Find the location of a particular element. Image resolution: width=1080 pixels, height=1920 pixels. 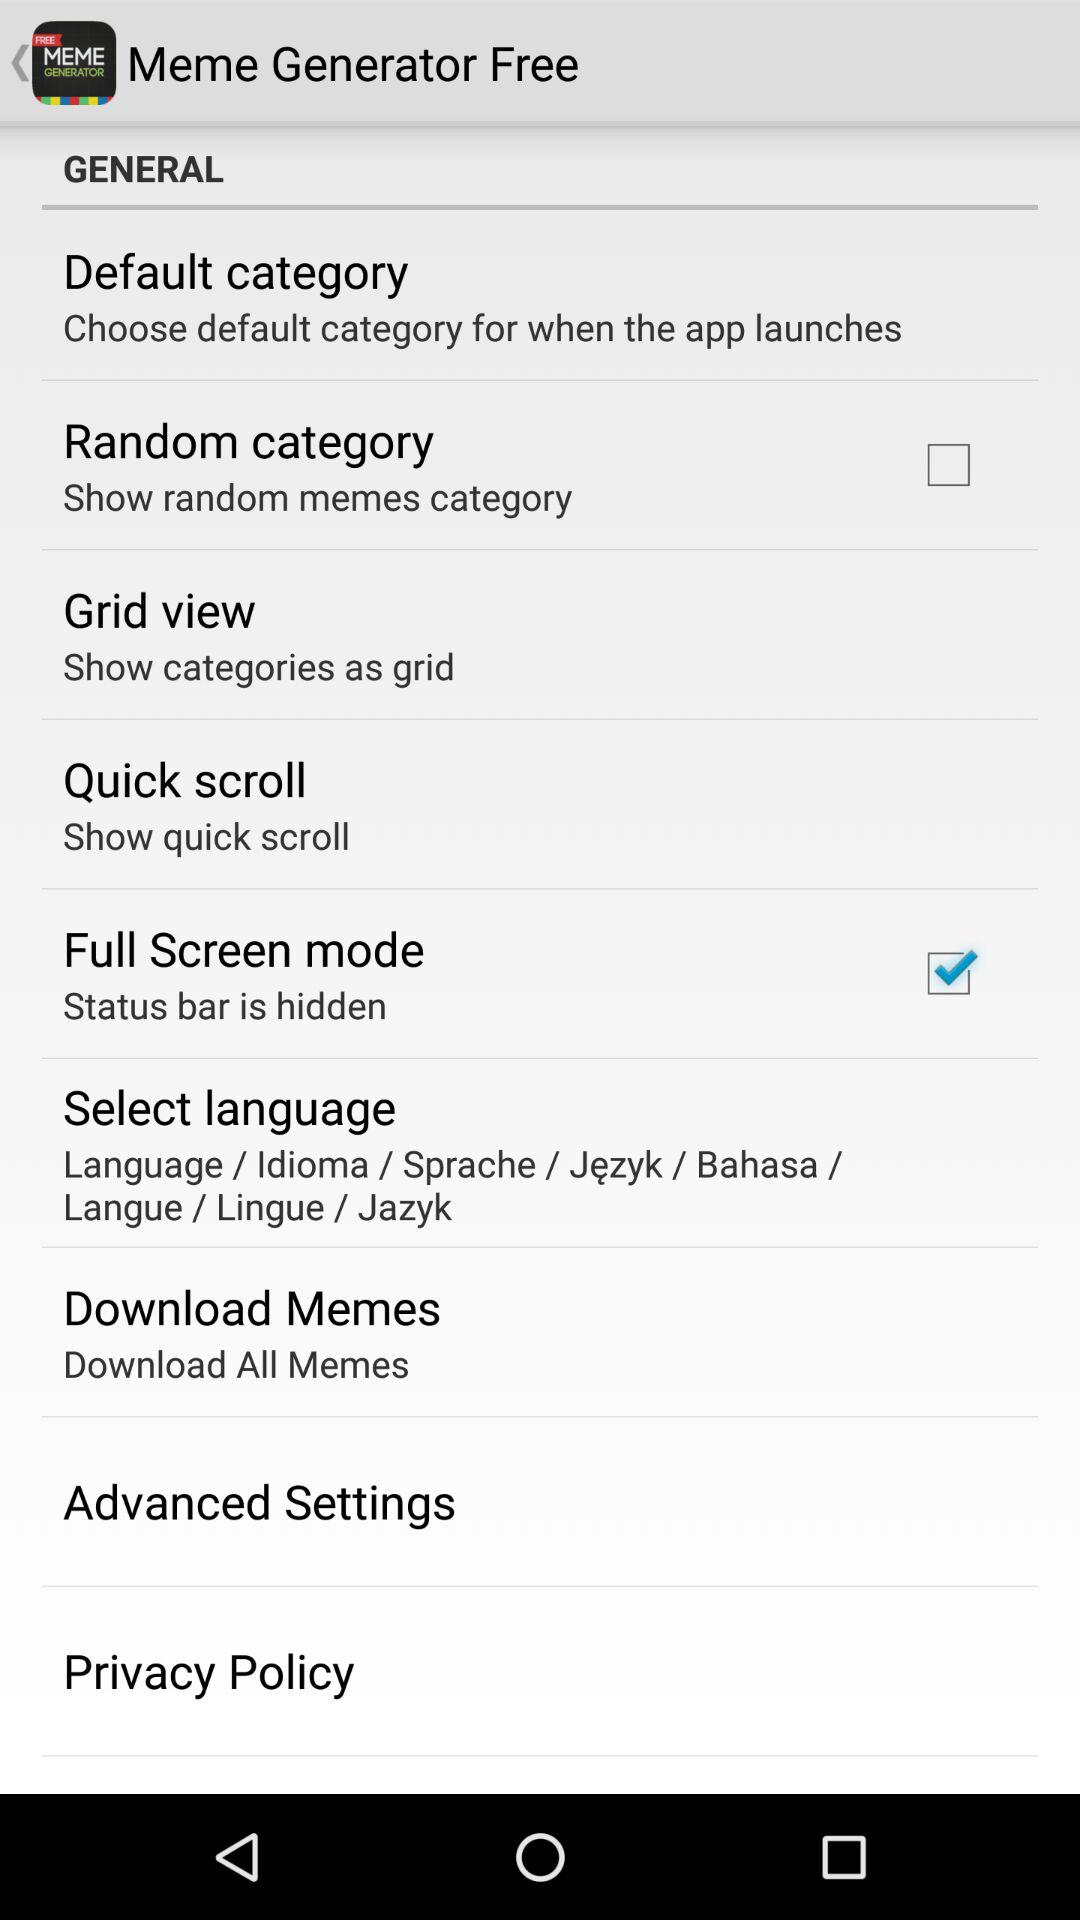

choose item below advanced settings item is located at coordinates (208, 1670).